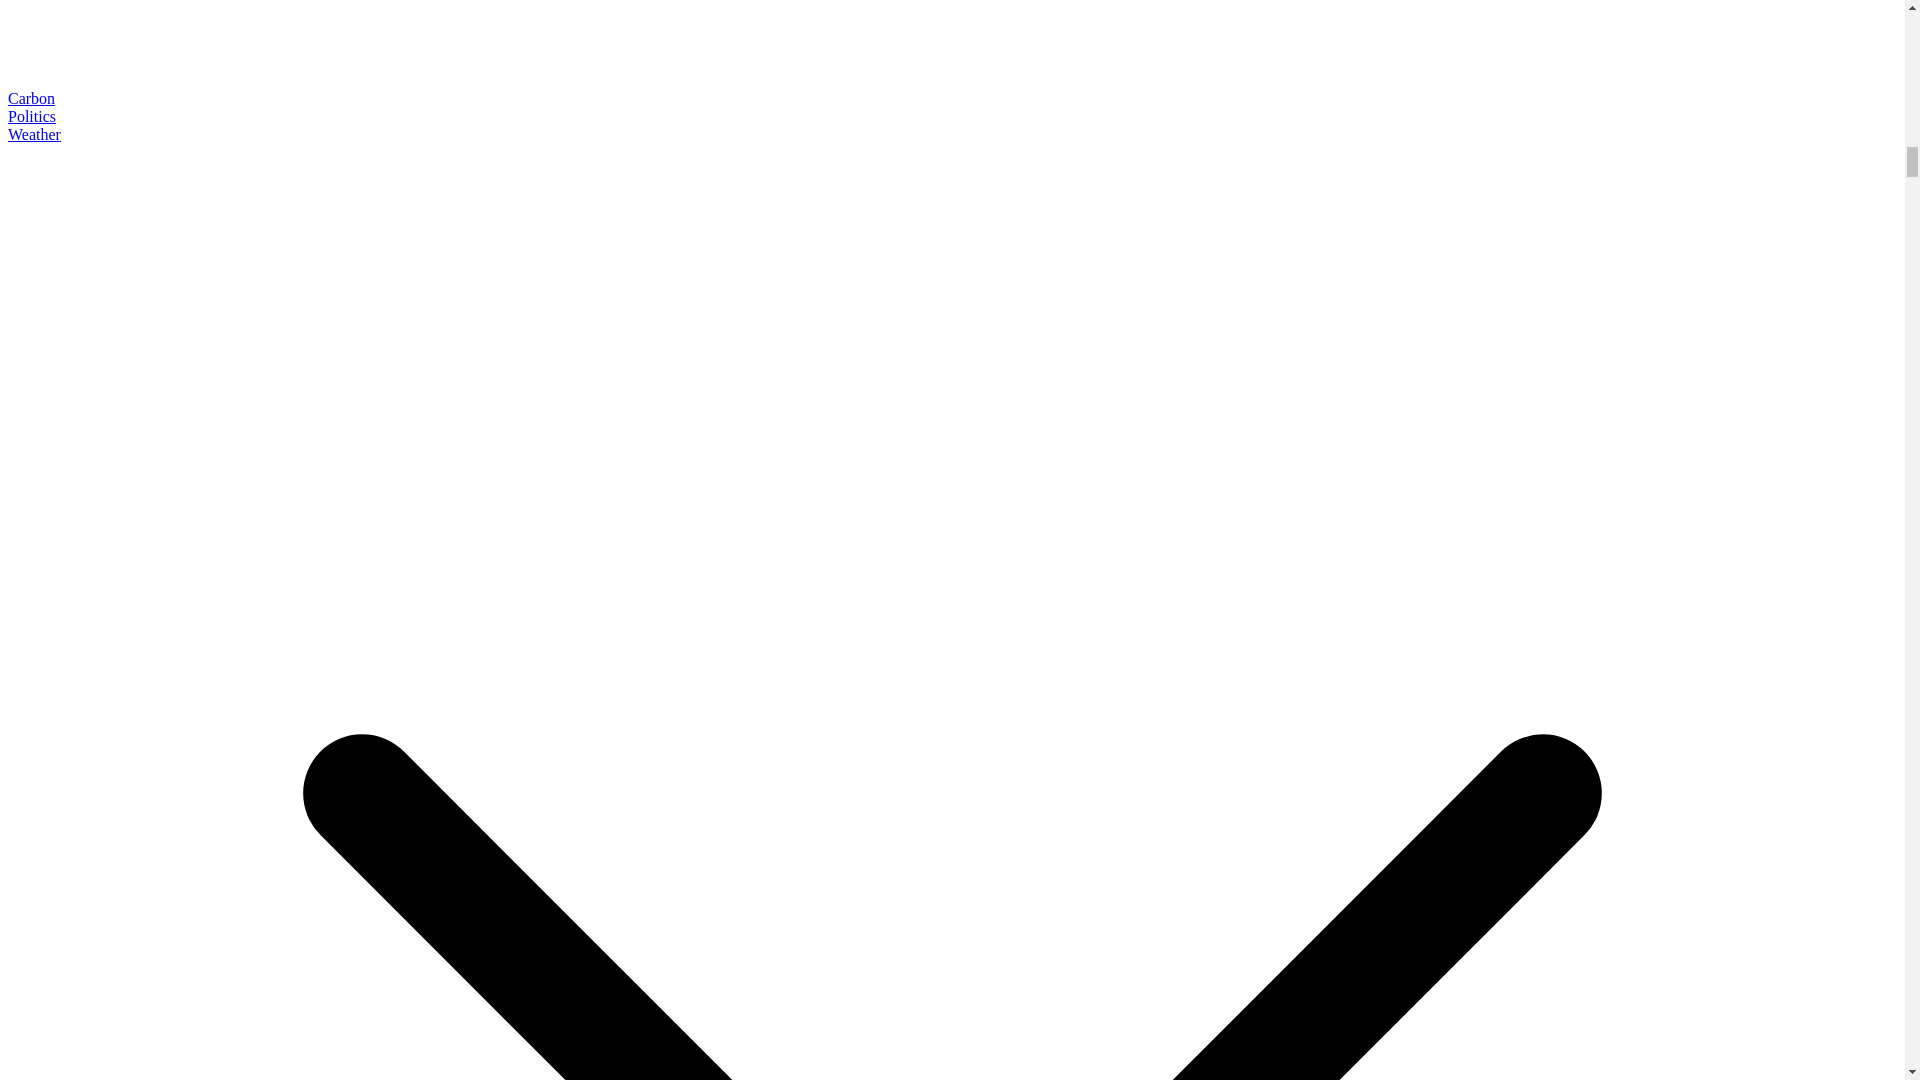 The height and width of the screenshot is (1080, 1920). I want to click on Politics, so click(31, 116).